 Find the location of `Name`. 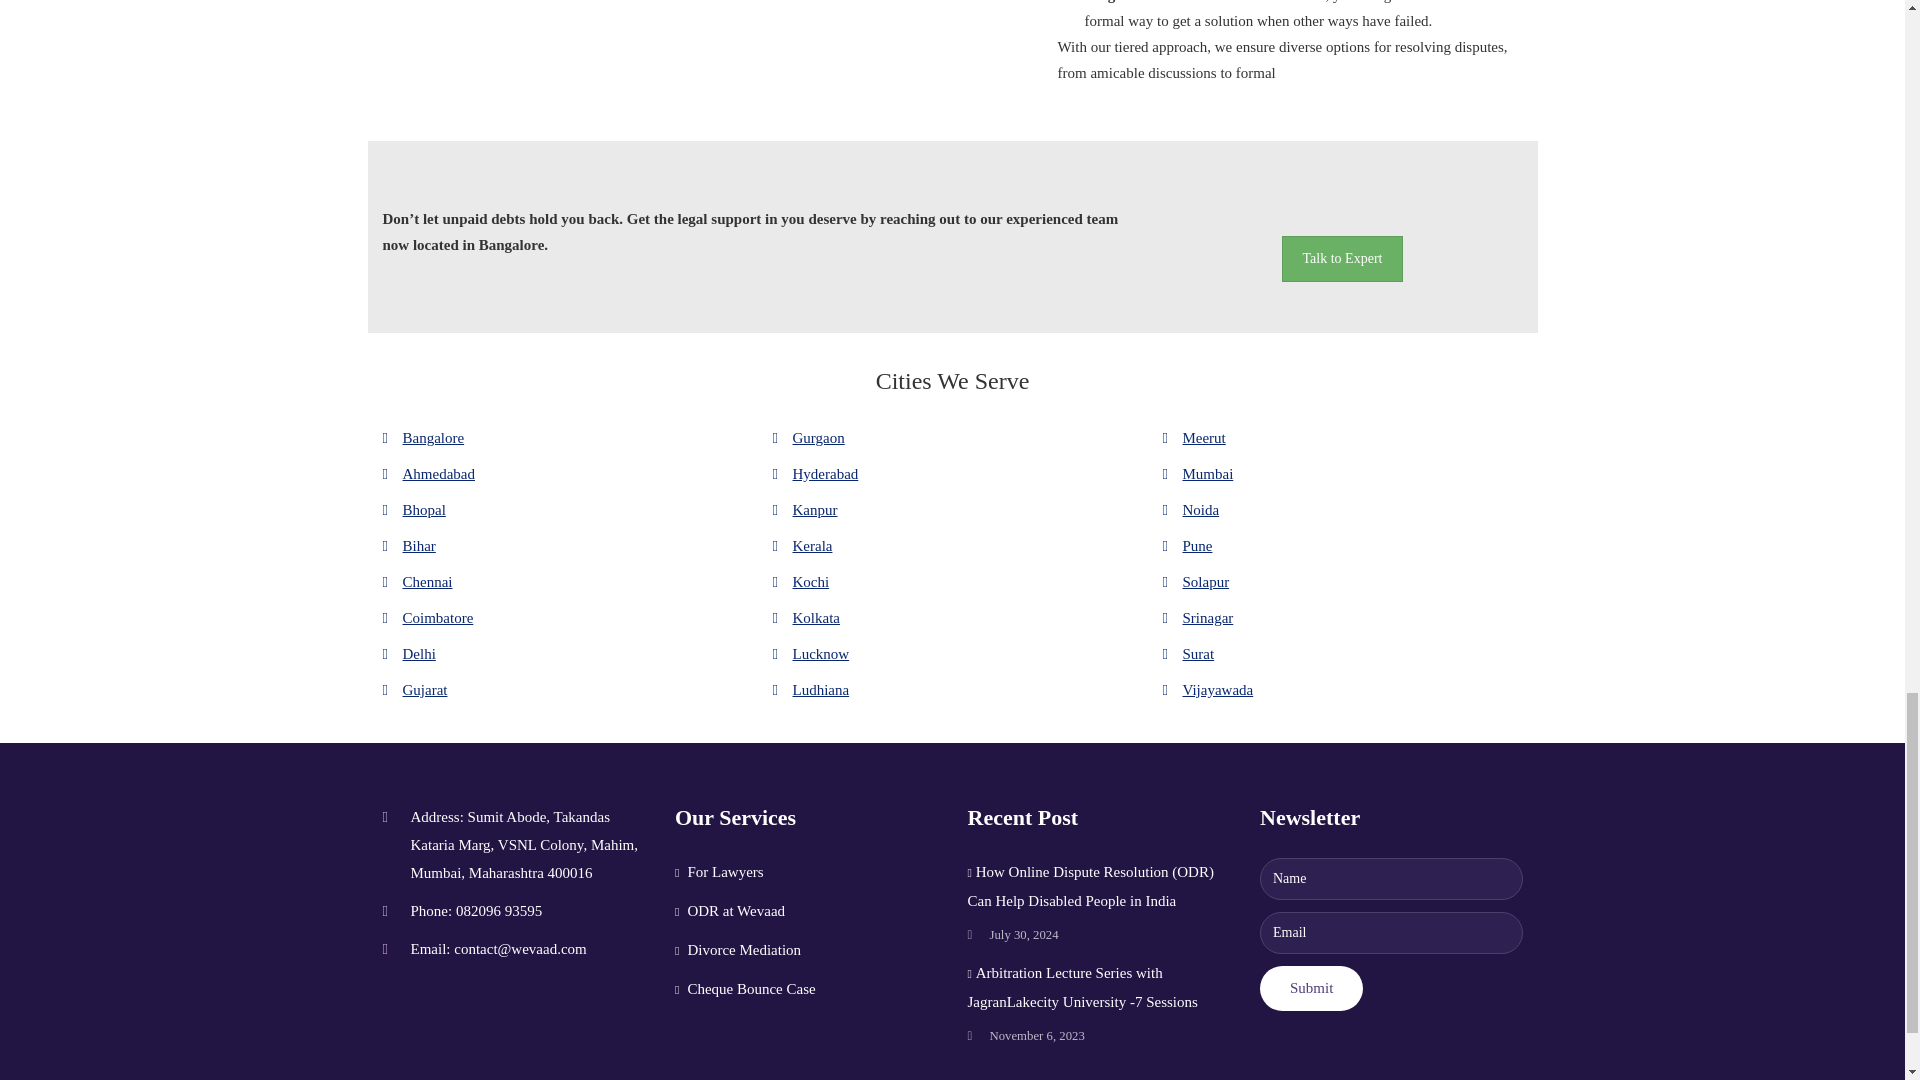

Name is located at coordinates (1390, 878).